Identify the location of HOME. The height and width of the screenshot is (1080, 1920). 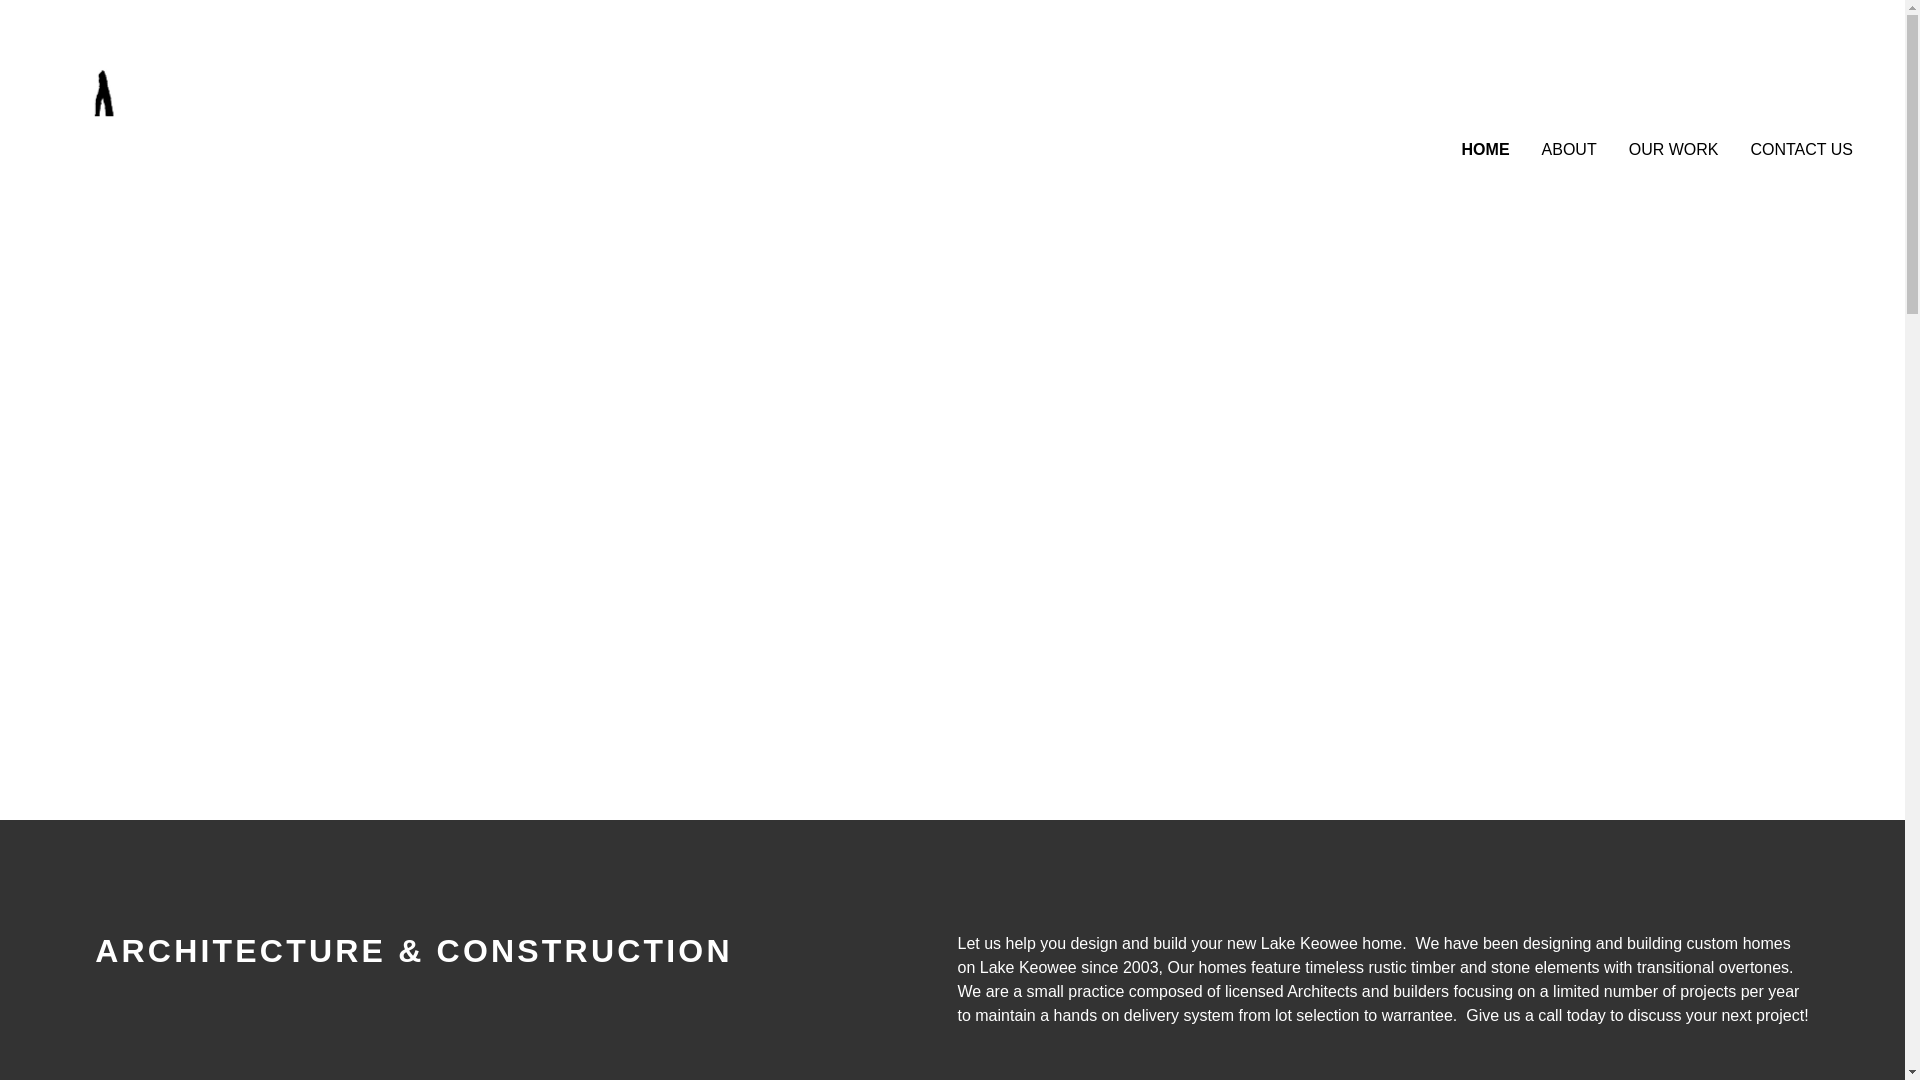
(1486, 149).